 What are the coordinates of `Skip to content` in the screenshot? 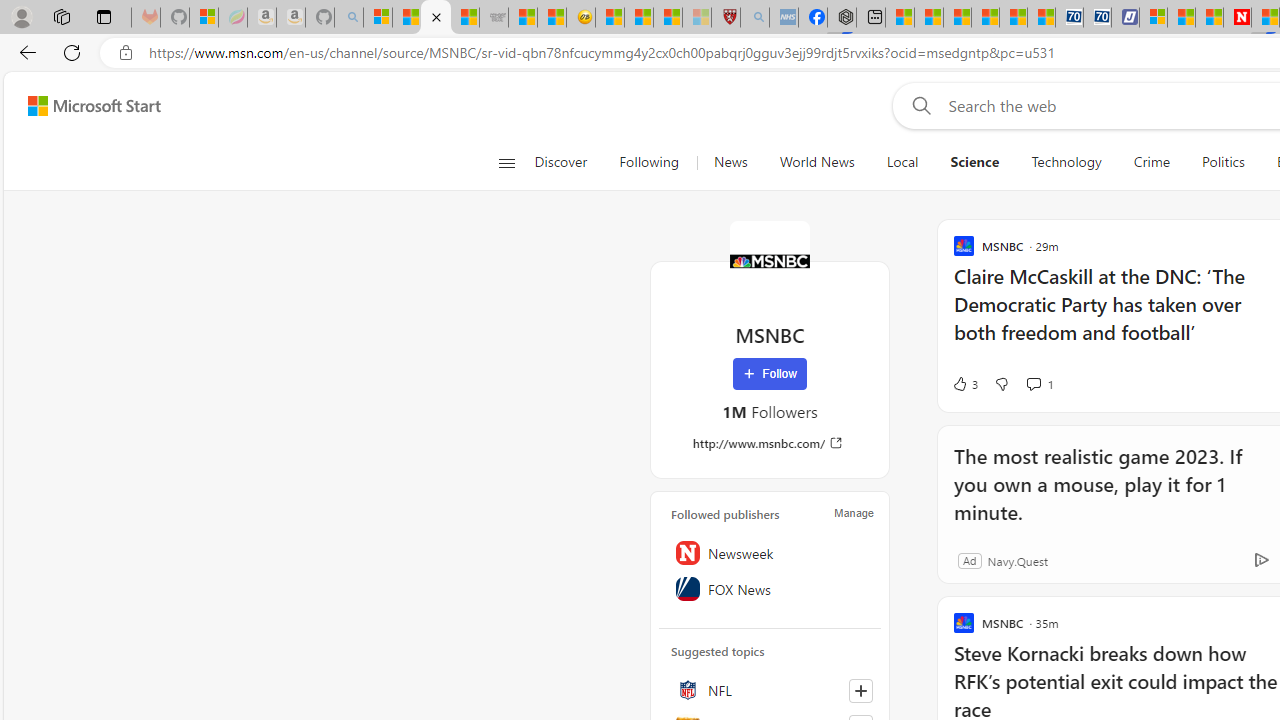 It's located at (86, 106).